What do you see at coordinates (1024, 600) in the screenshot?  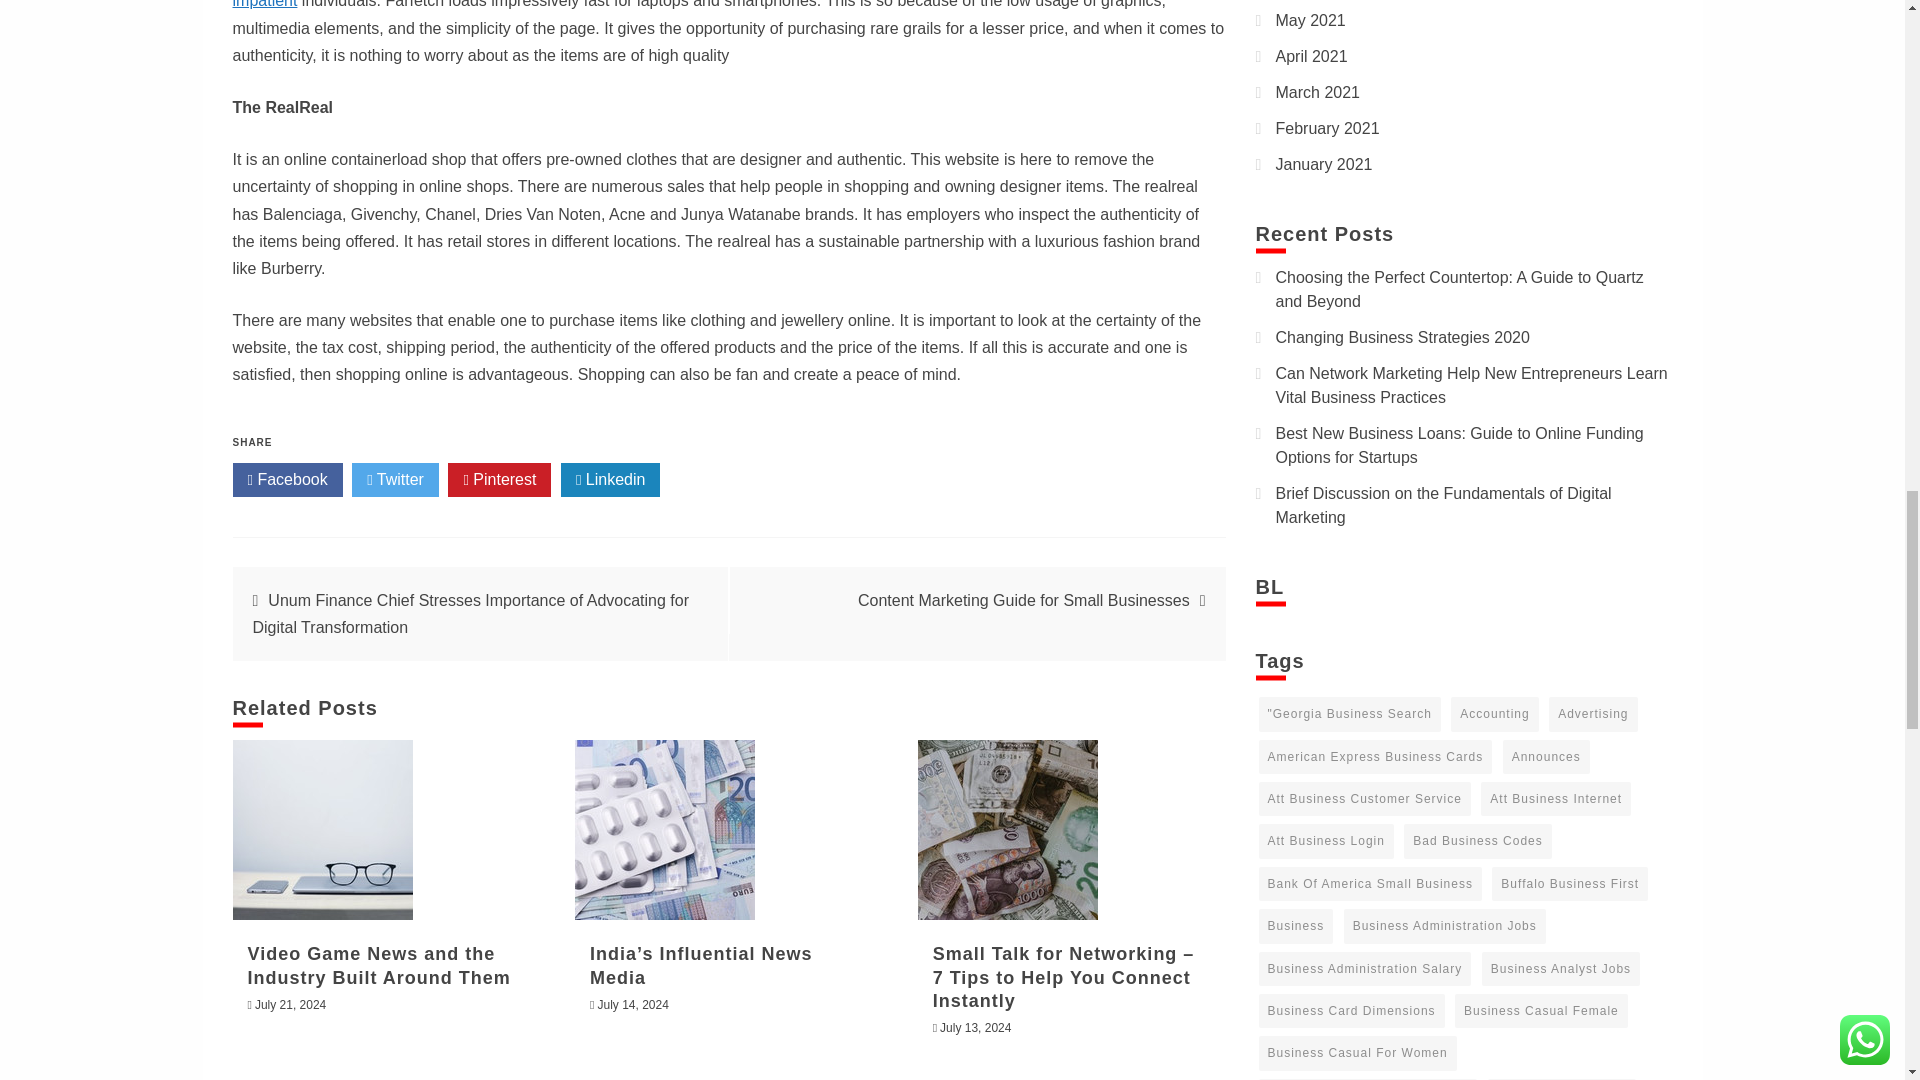 I see `Content Marketing Guide for Small Businesses` at bounding box center [1024, 600].